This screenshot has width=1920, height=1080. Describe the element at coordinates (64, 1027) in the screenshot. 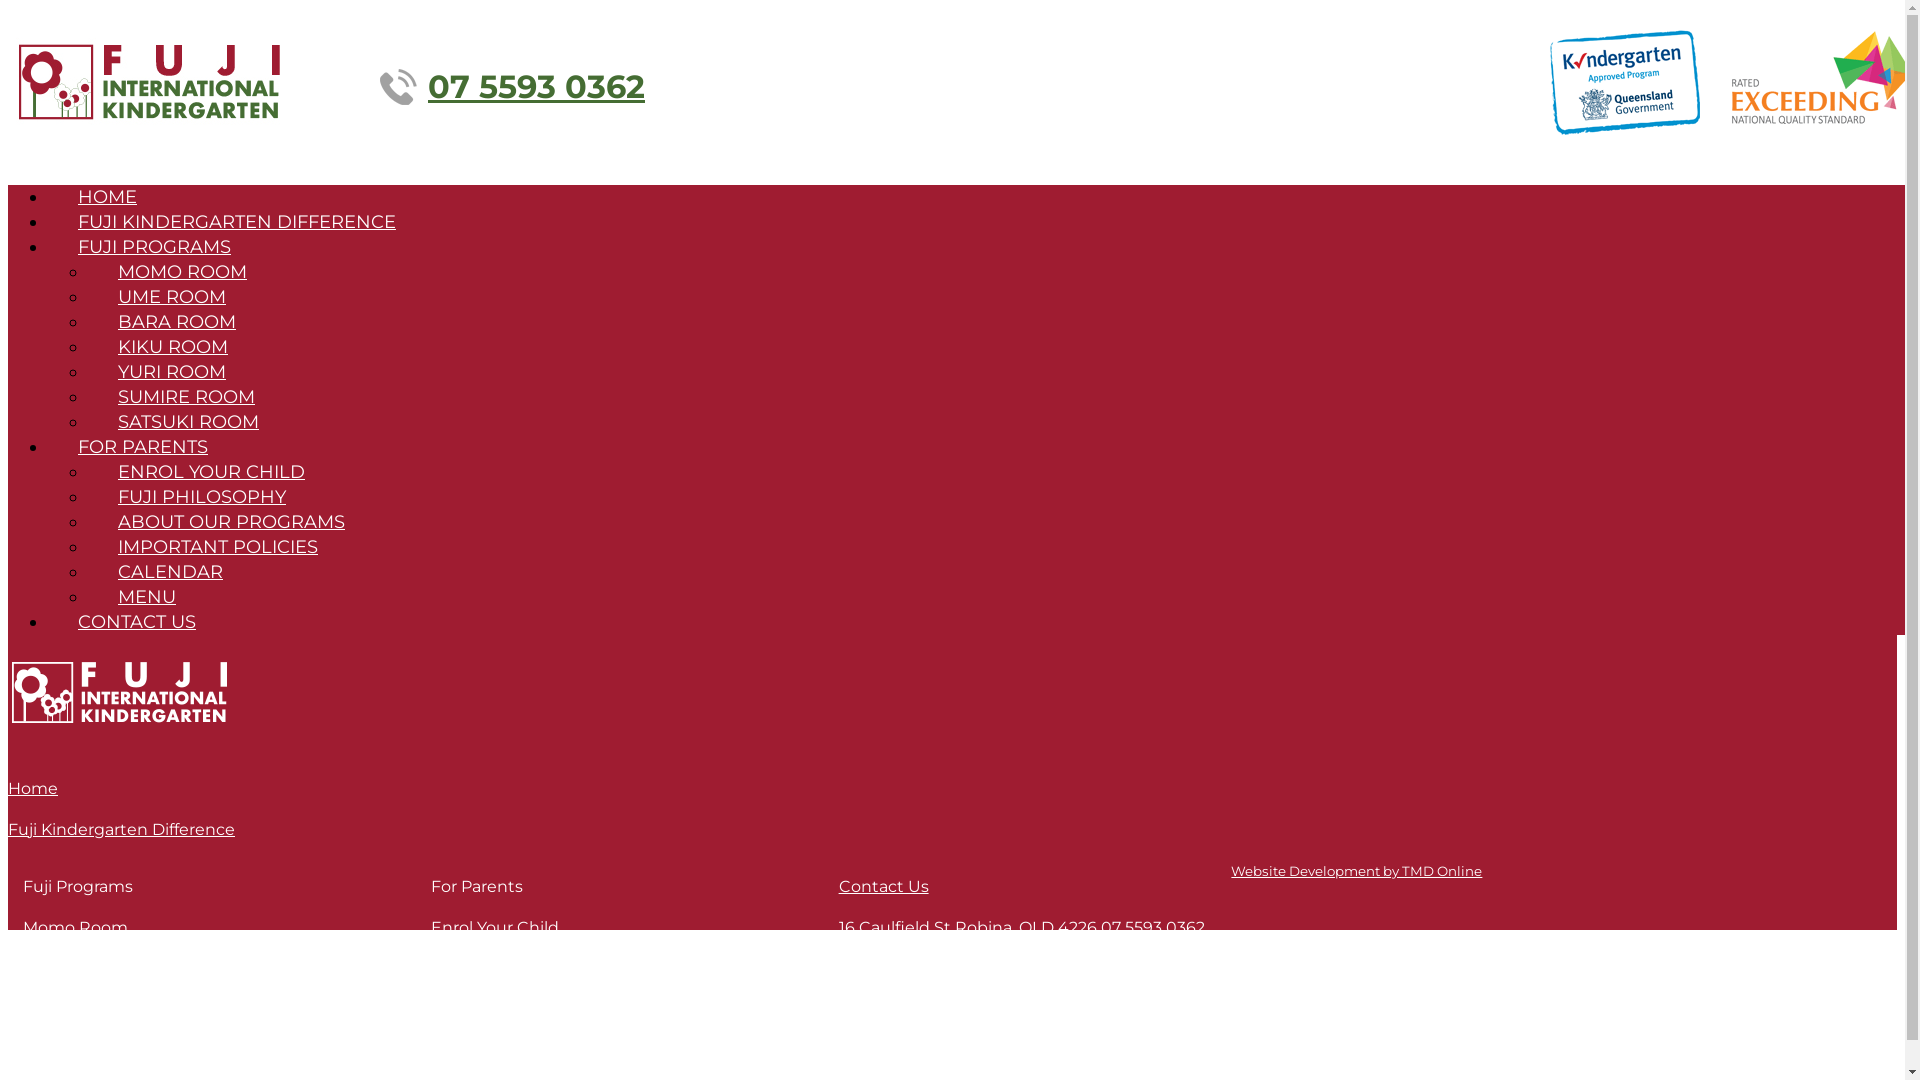

I see `Yuri Room` at that location.